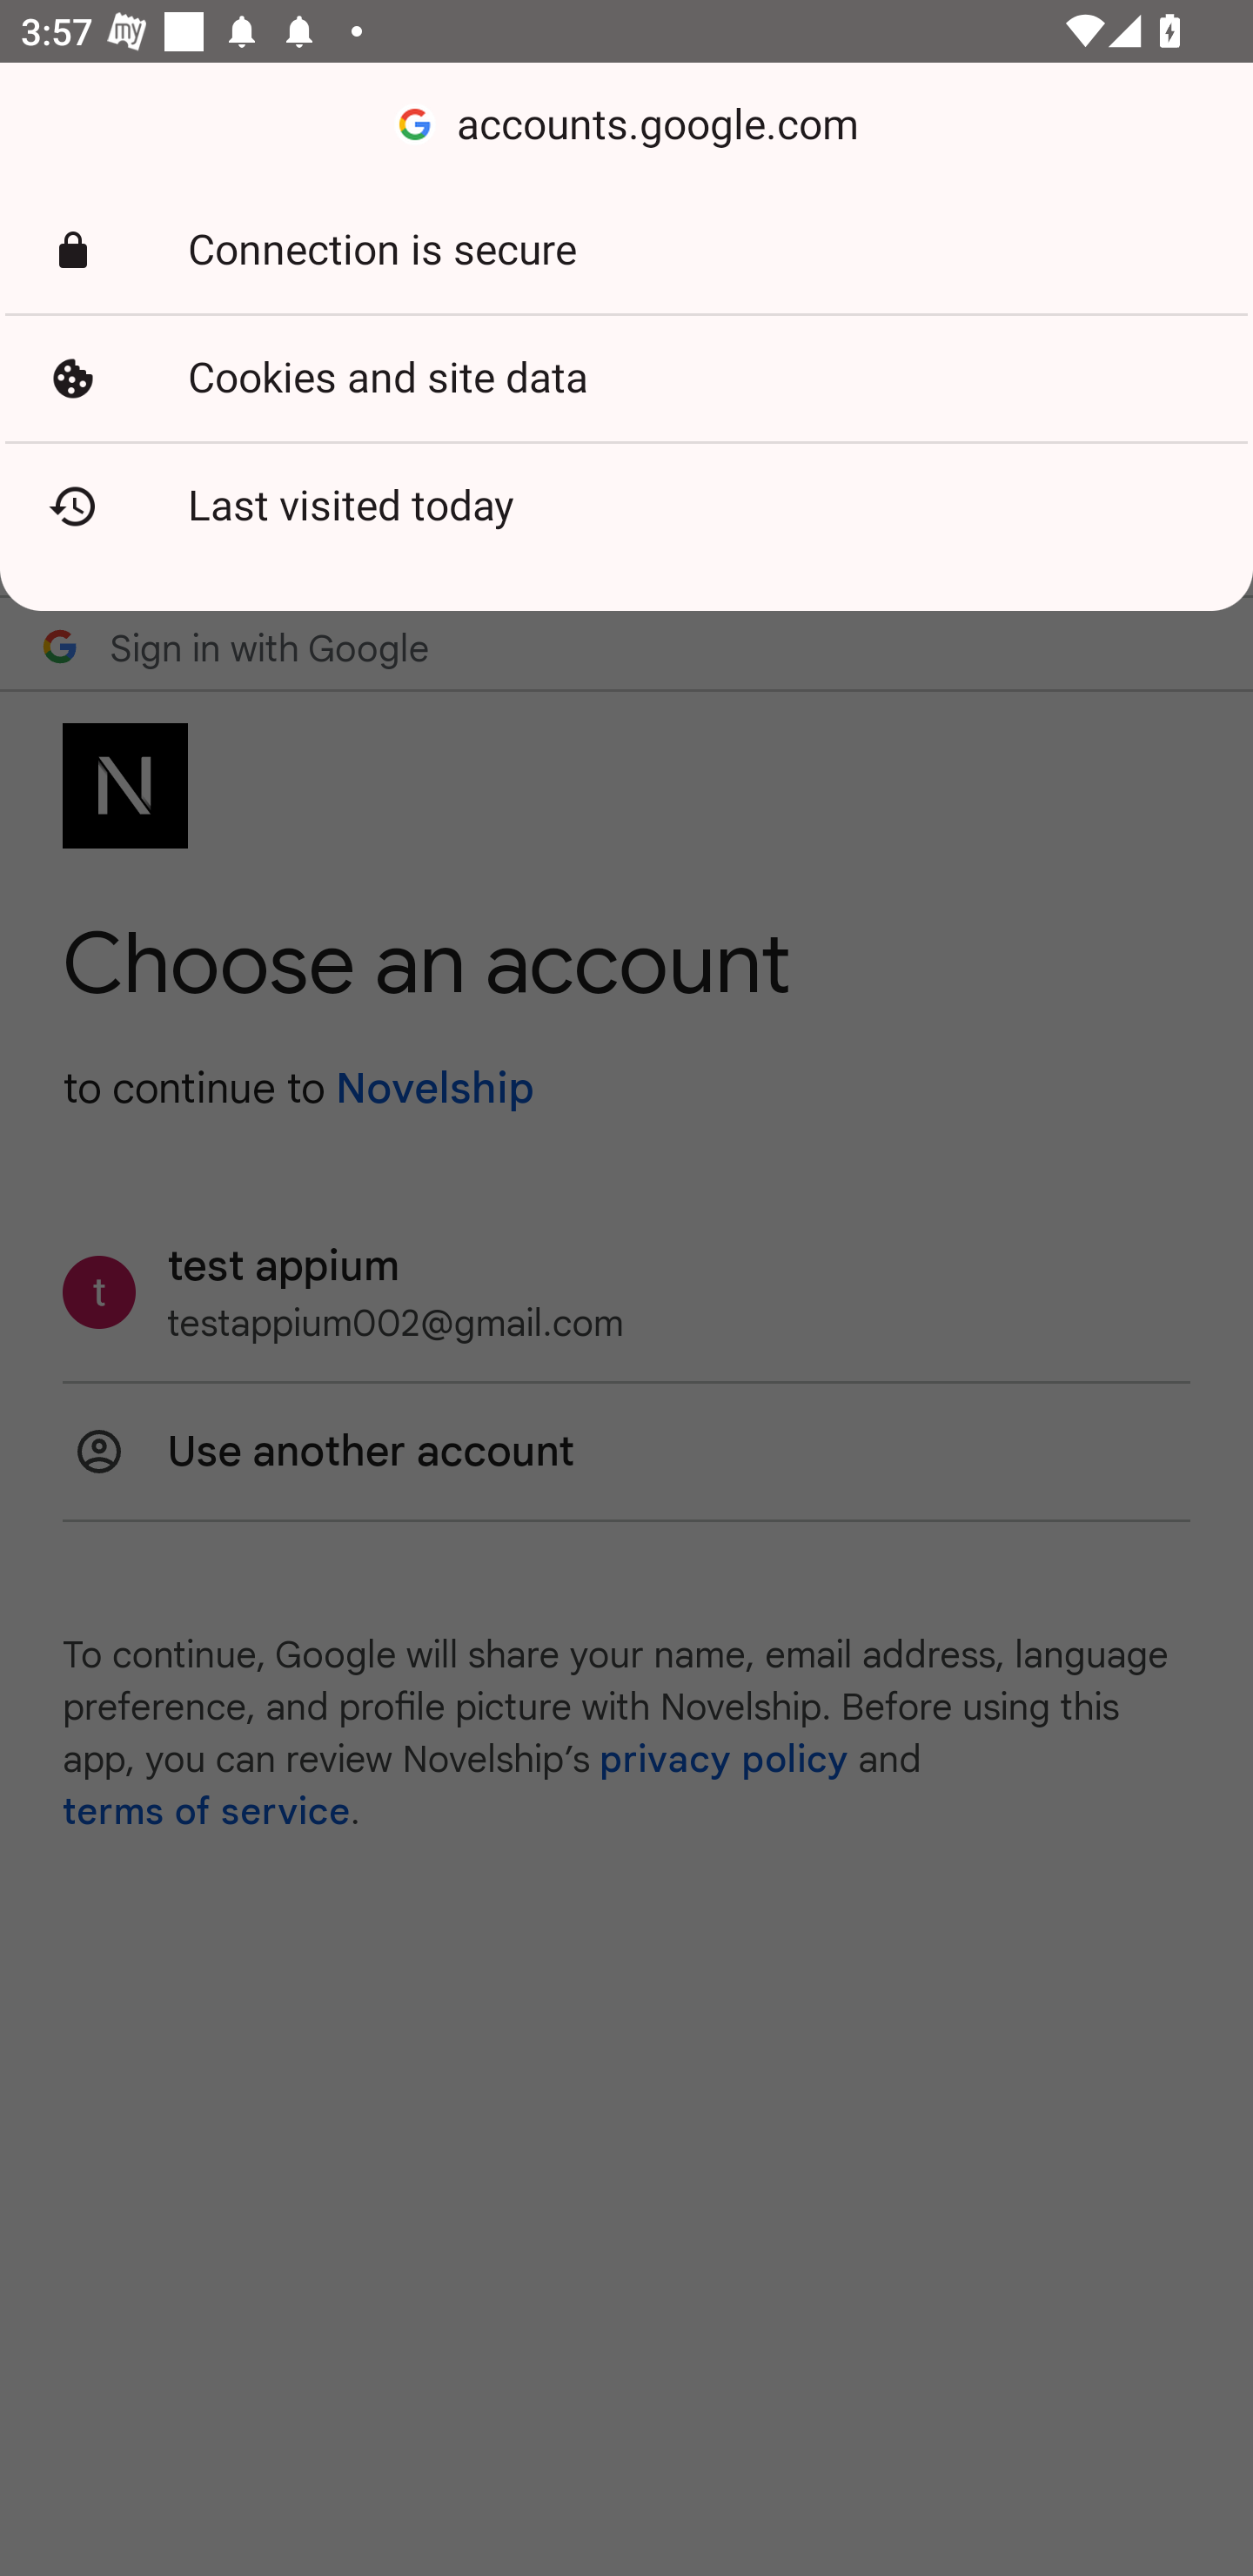  What do you see at coordinates (626, 125) in the screenshot?
I see `accounts.google.com` at bounding box center [626, 125].